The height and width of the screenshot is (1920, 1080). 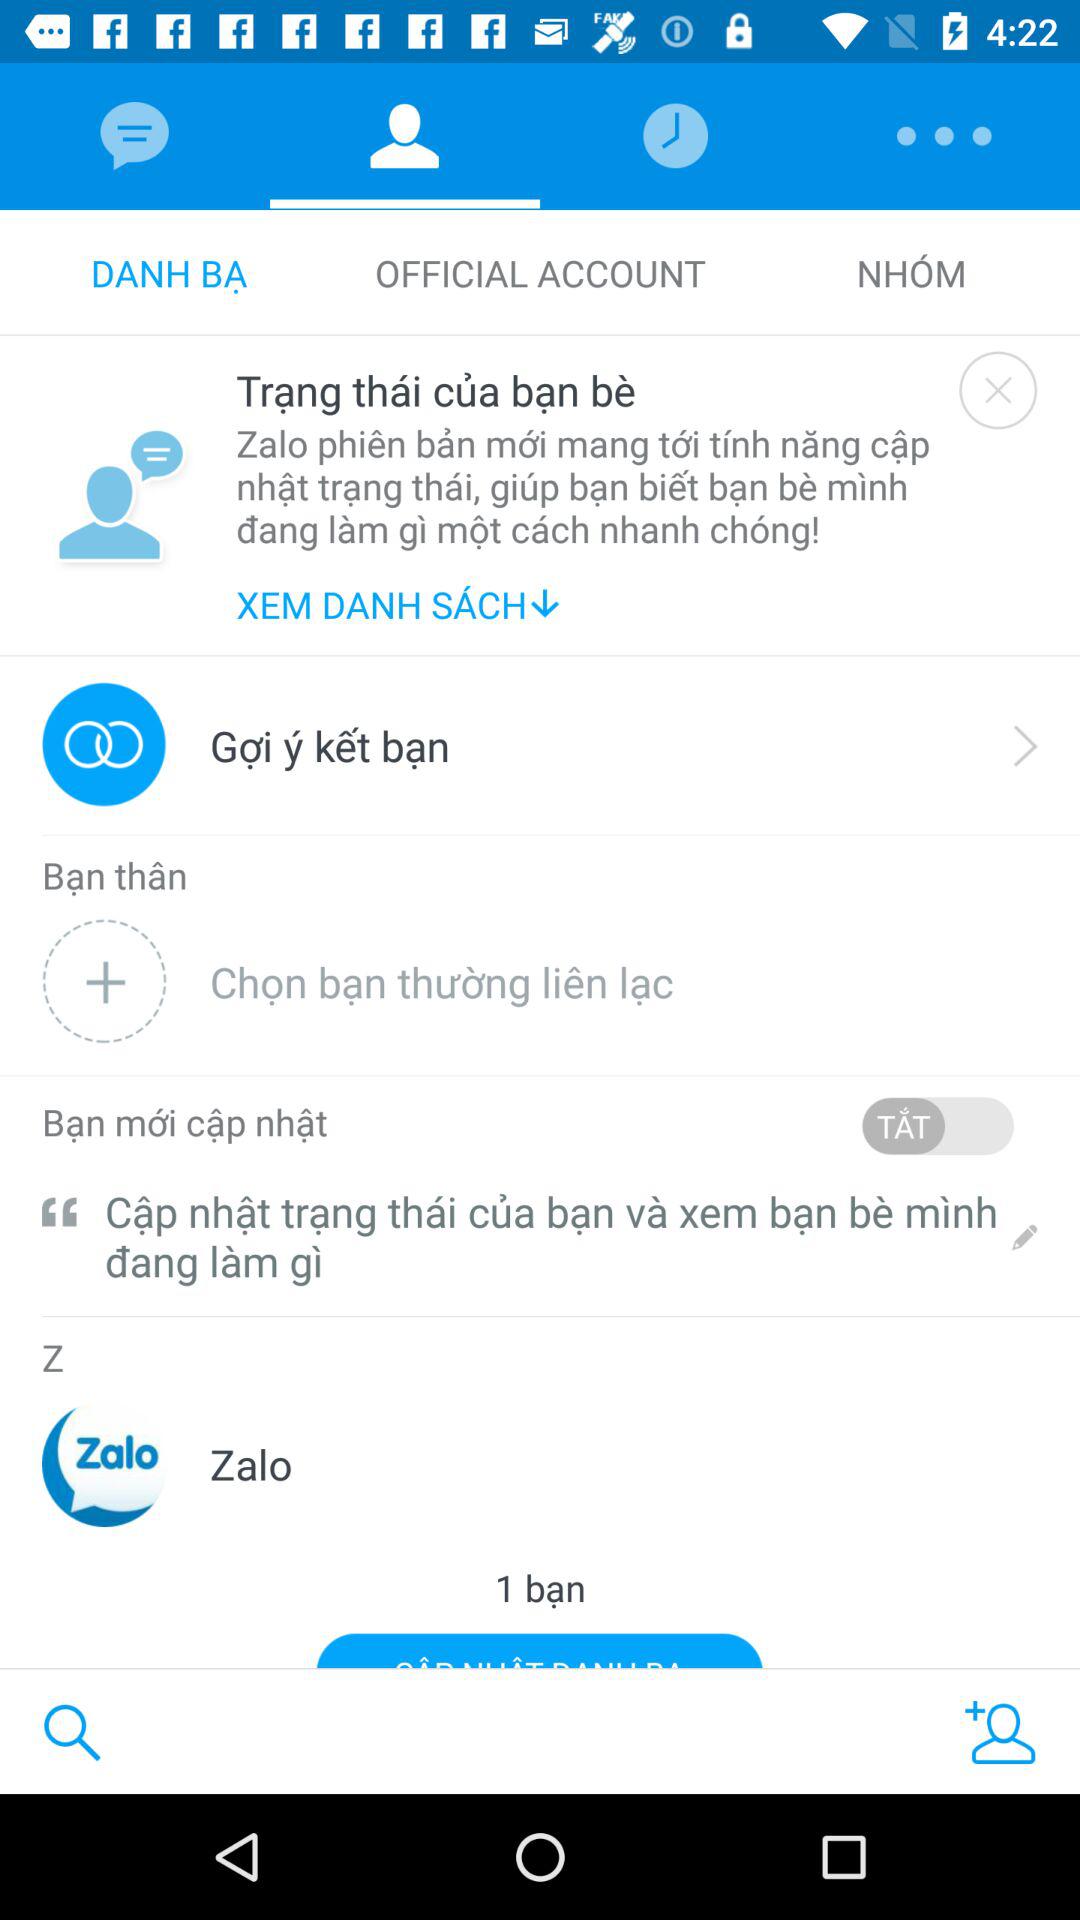 I want to click on tap the z, so click(x=52, y=1358).